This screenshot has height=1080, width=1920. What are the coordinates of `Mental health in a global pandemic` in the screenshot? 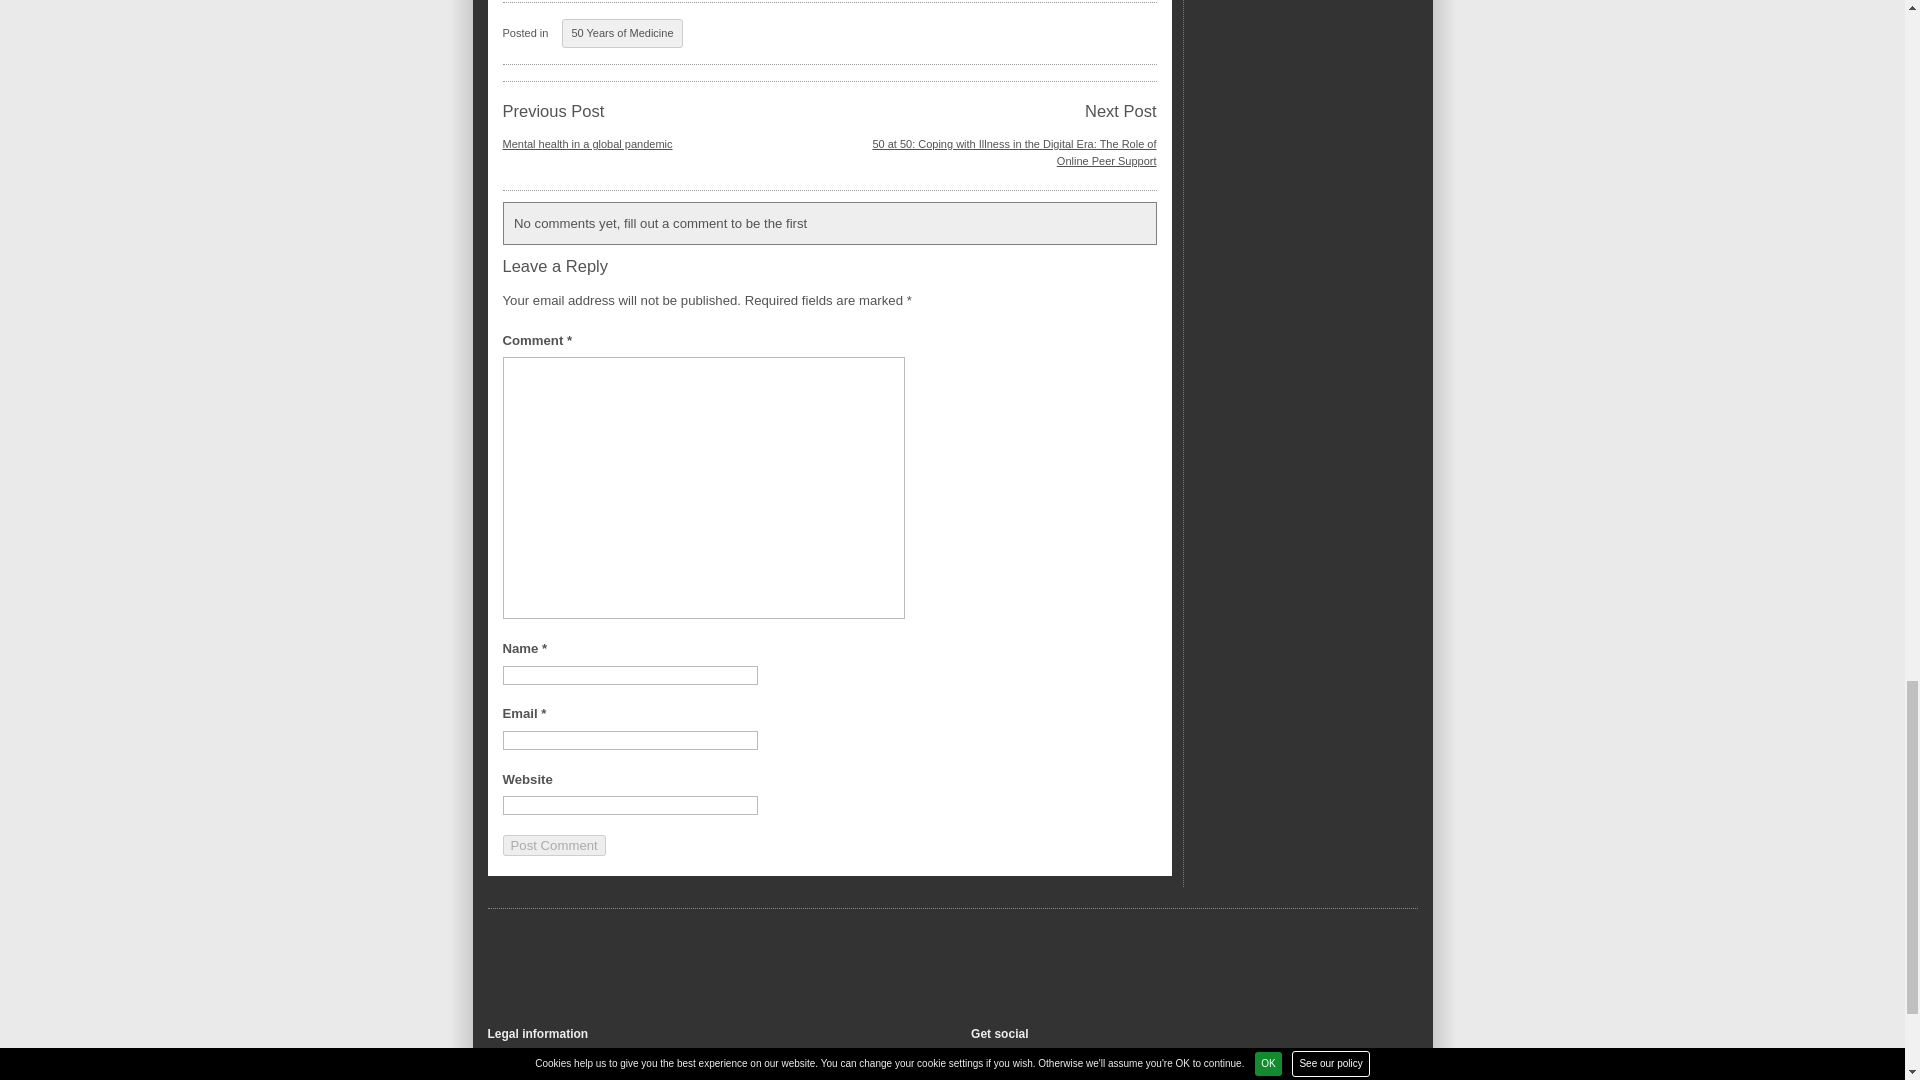 It's located at (586, 144).